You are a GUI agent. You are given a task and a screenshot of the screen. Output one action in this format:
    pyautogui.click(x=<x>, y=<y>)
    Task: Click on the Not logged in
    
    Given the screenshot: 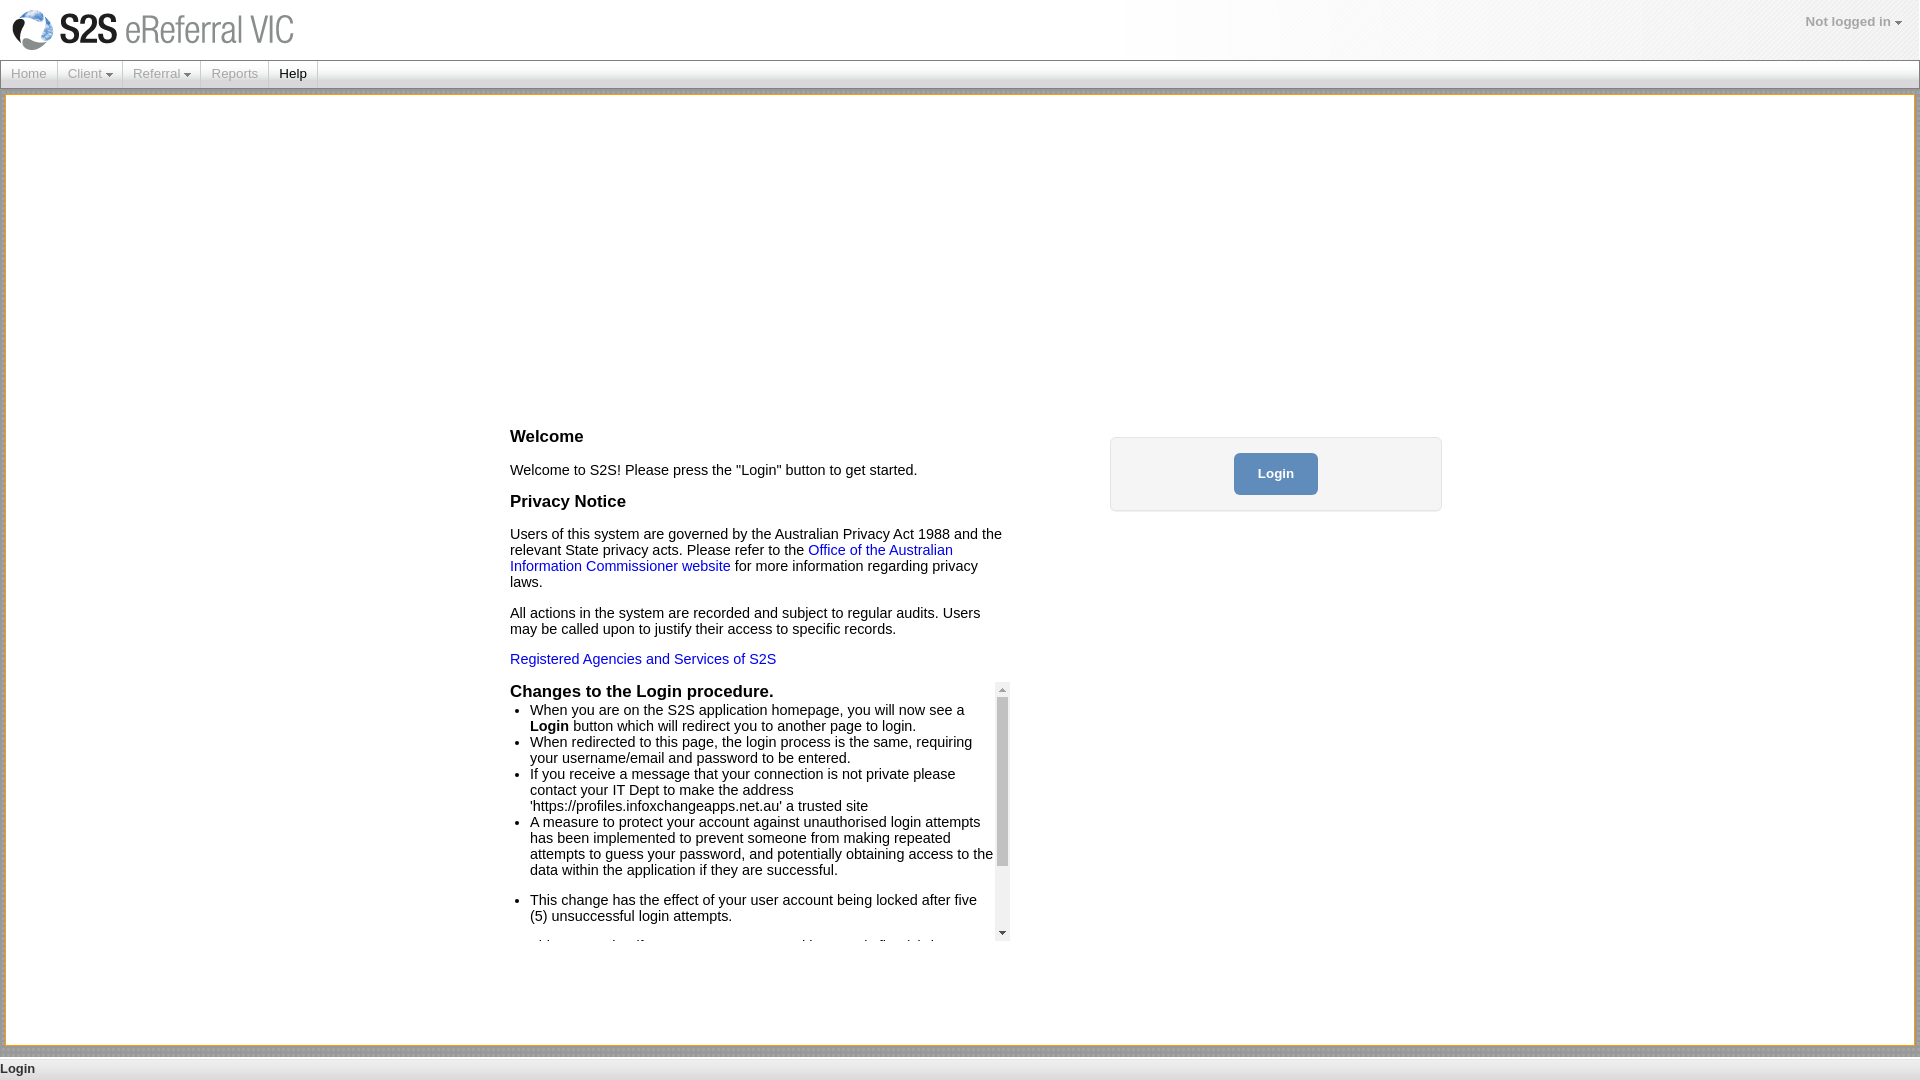 What is the action you would take?
    pyautogui.click(x=1854, y=23)
    